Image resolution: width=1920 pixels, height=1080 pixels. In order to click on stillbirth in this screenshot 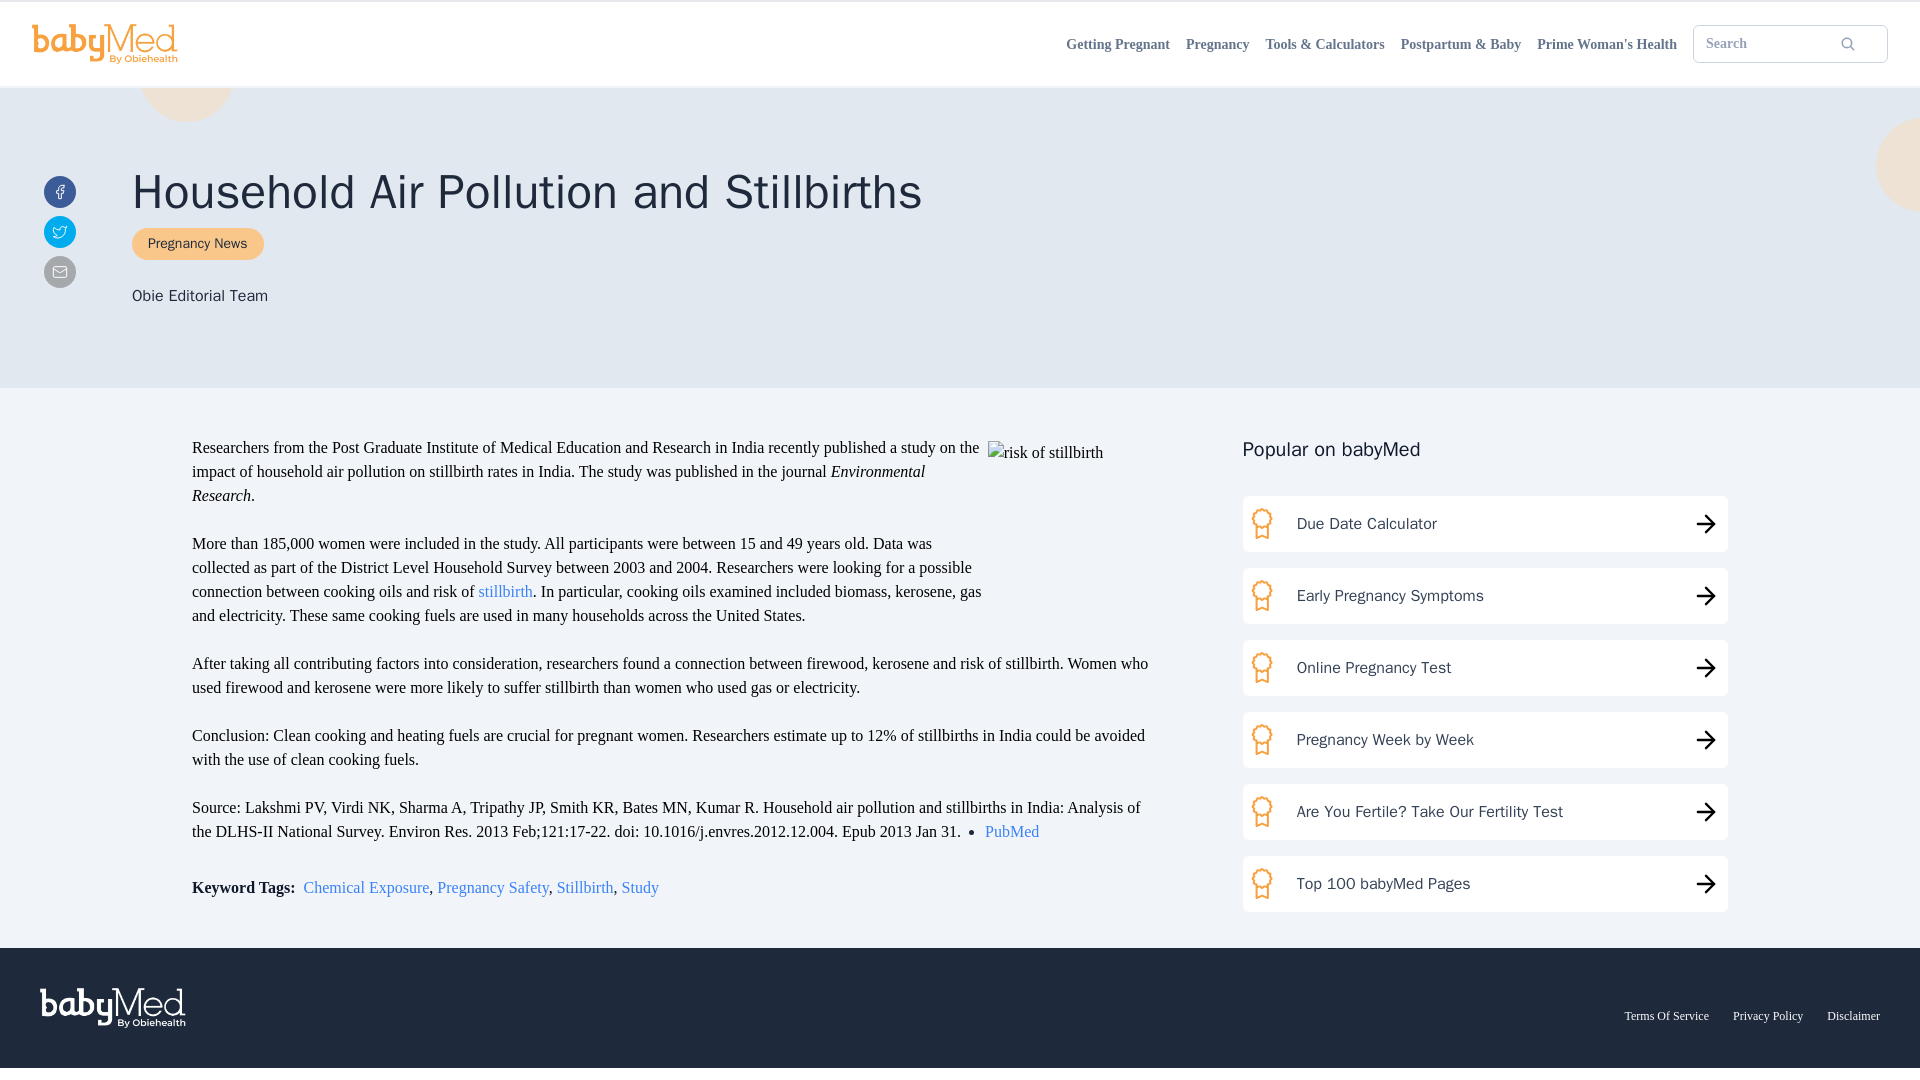, I will do `click(506, 592)`.